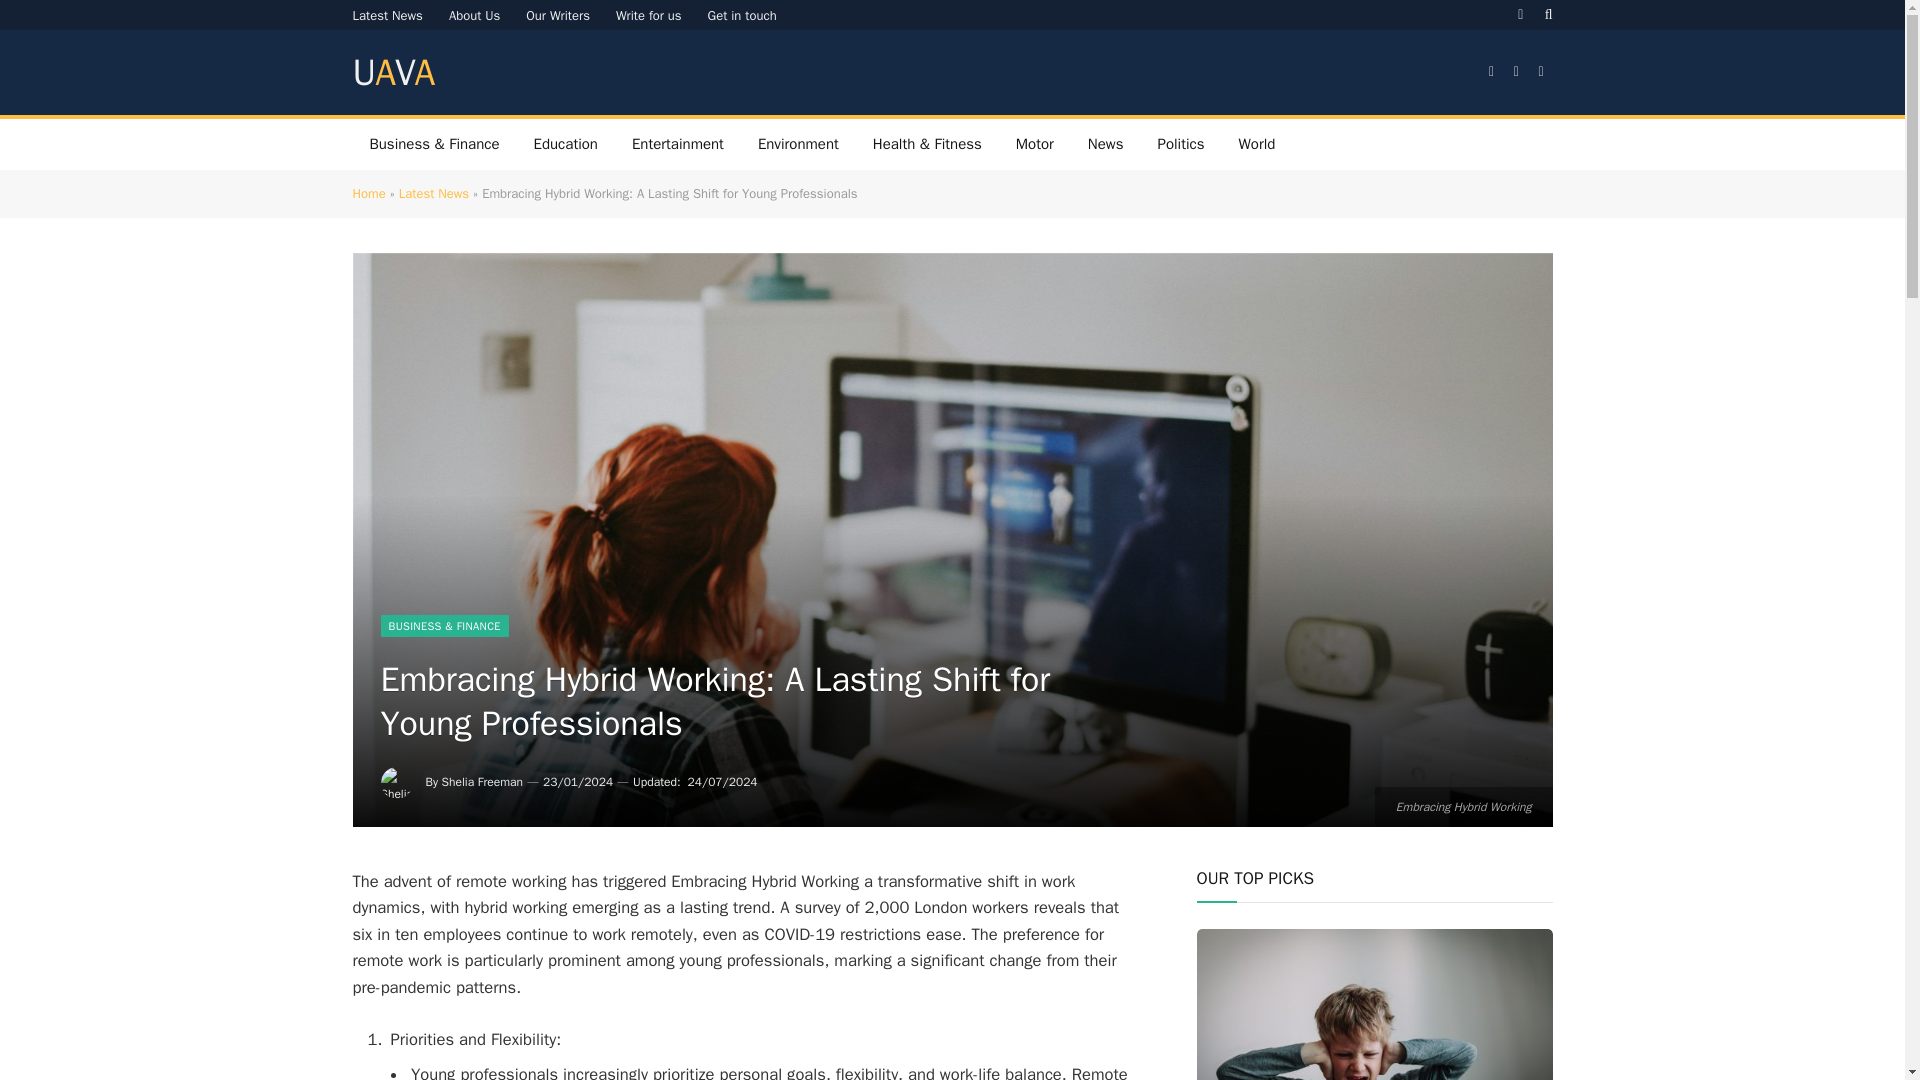  I want to click on Entertainment, so click(1256, 144).